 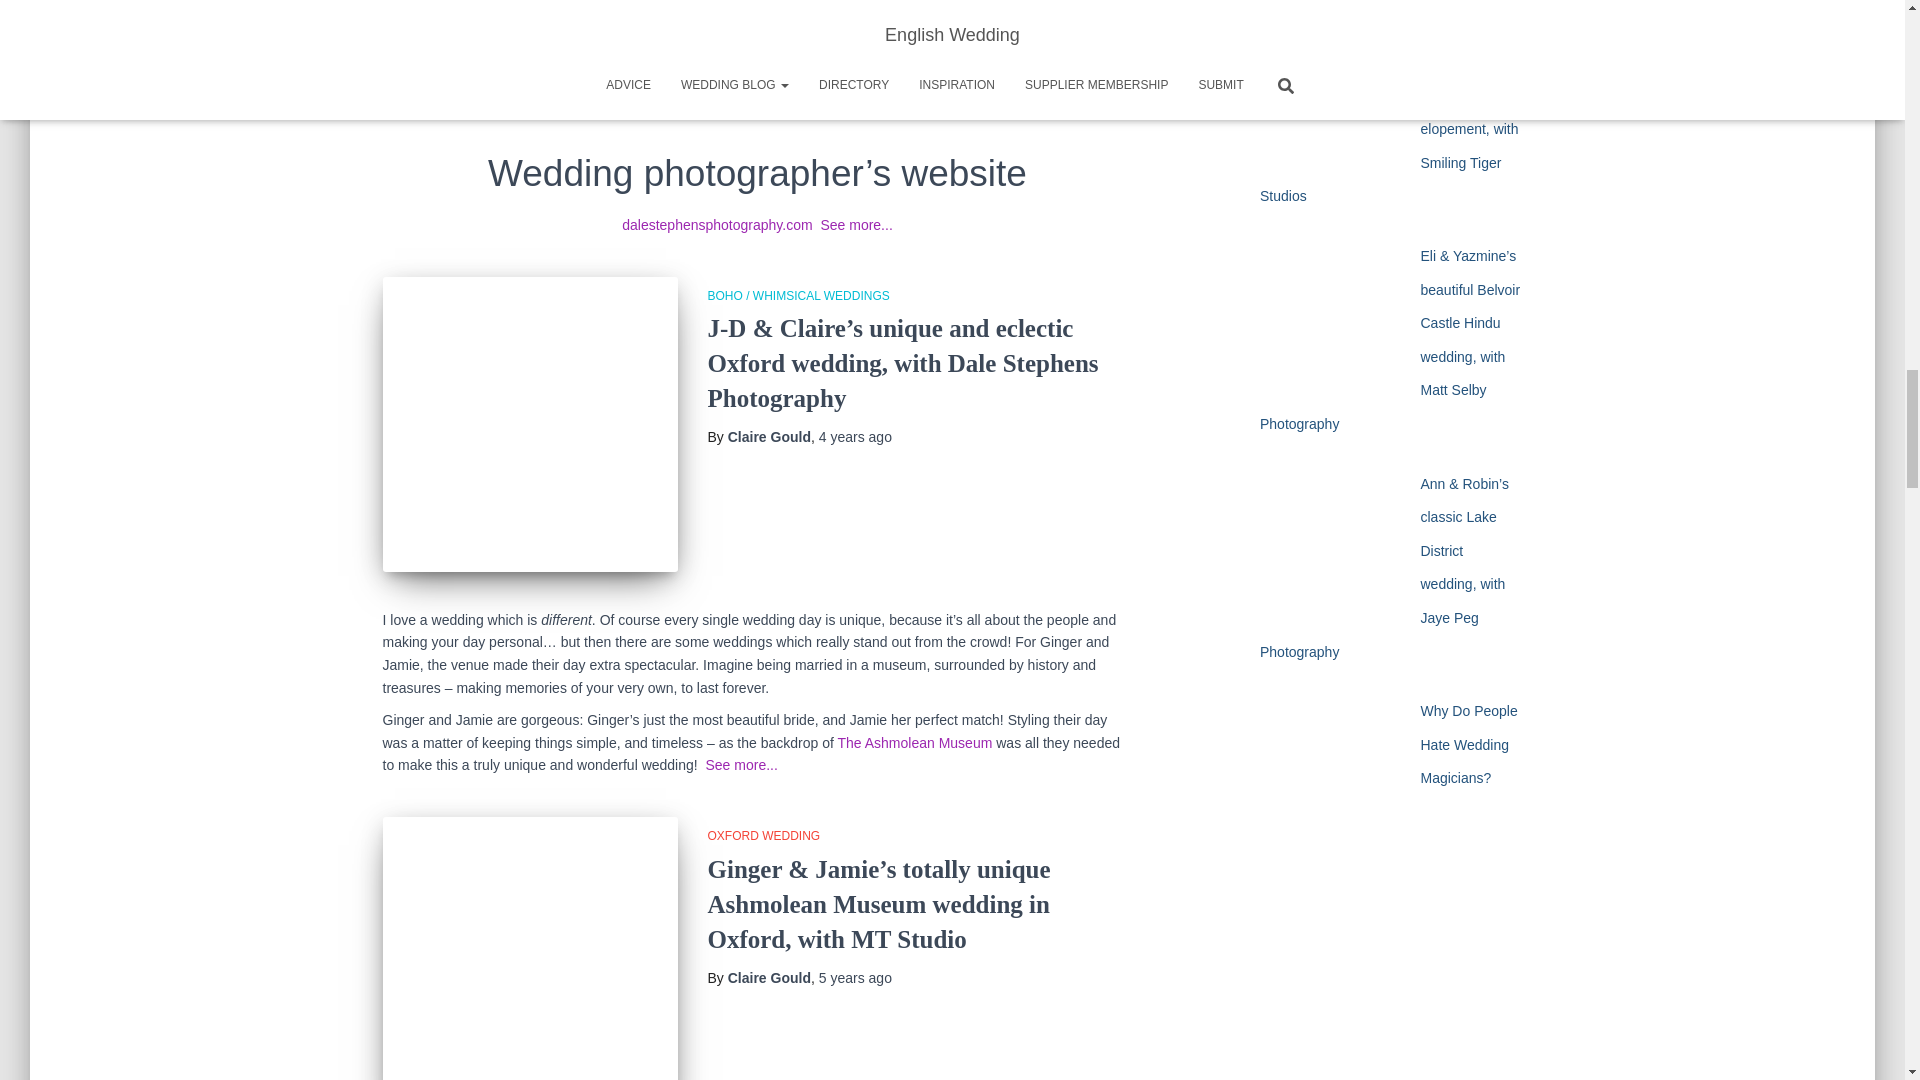 What do you see at coordinates (768, 436) in the screenshot?
I see `Claire Gould` at bounding box center [768, 436].